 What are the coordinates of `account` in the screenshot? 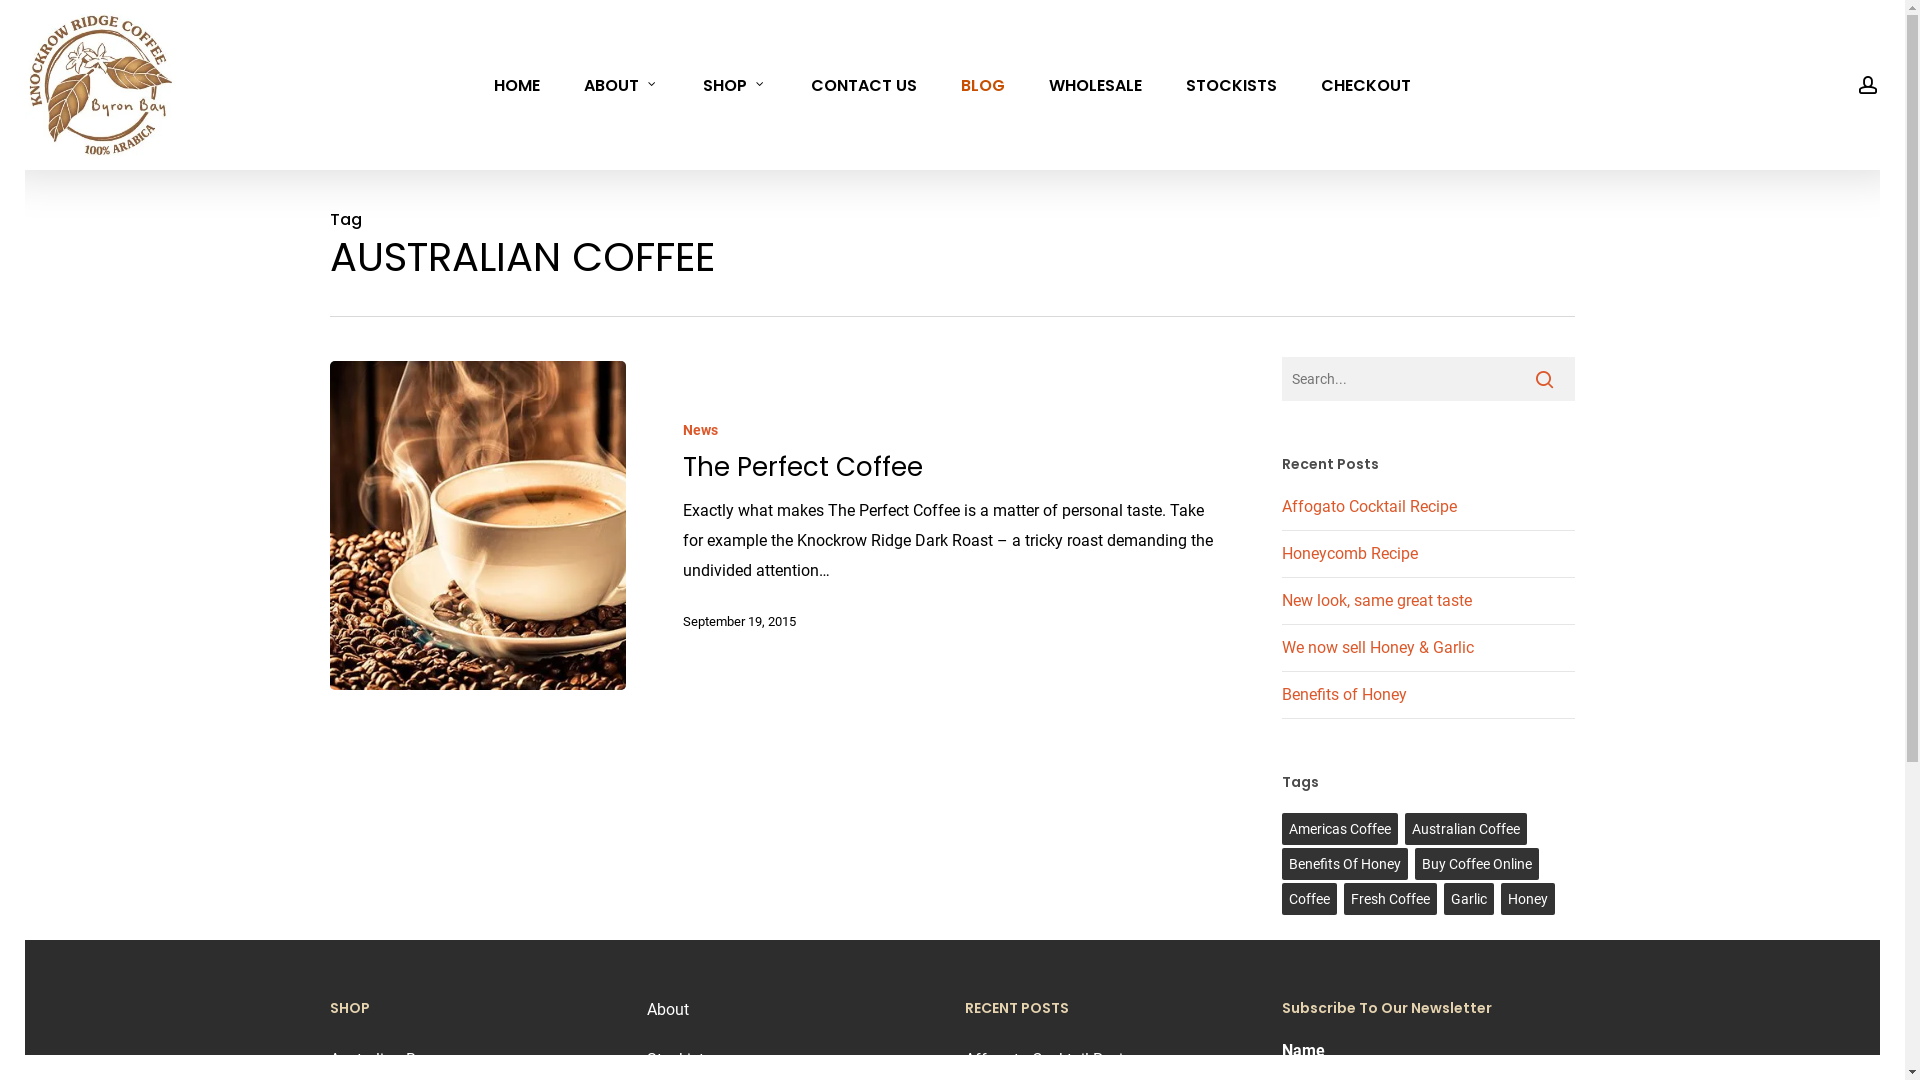 It's located at (1868, 85).